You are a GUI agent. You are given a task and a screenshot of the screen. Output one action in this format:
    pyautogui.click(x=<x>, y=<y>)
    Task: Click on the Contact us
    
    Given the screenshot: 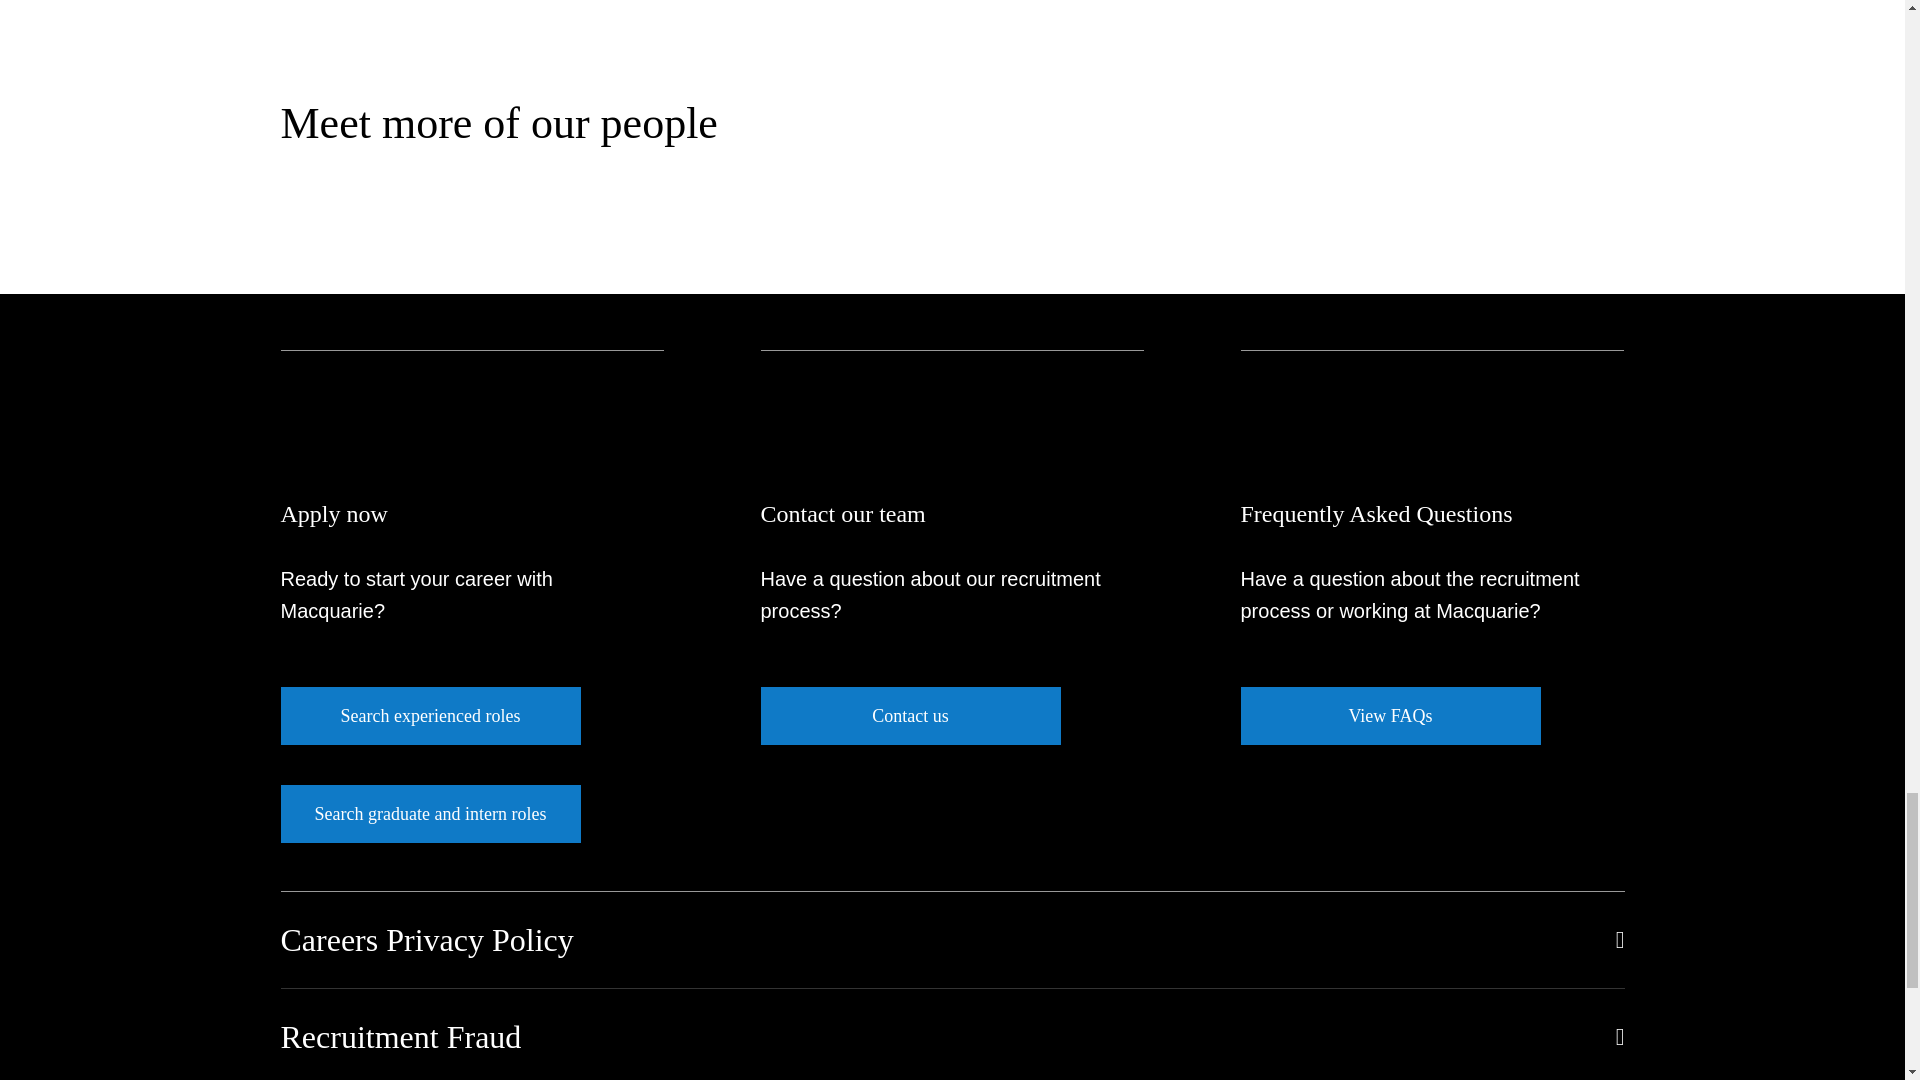 What is the action you would take?
    pyautogui.click(x=910, y=716)
    